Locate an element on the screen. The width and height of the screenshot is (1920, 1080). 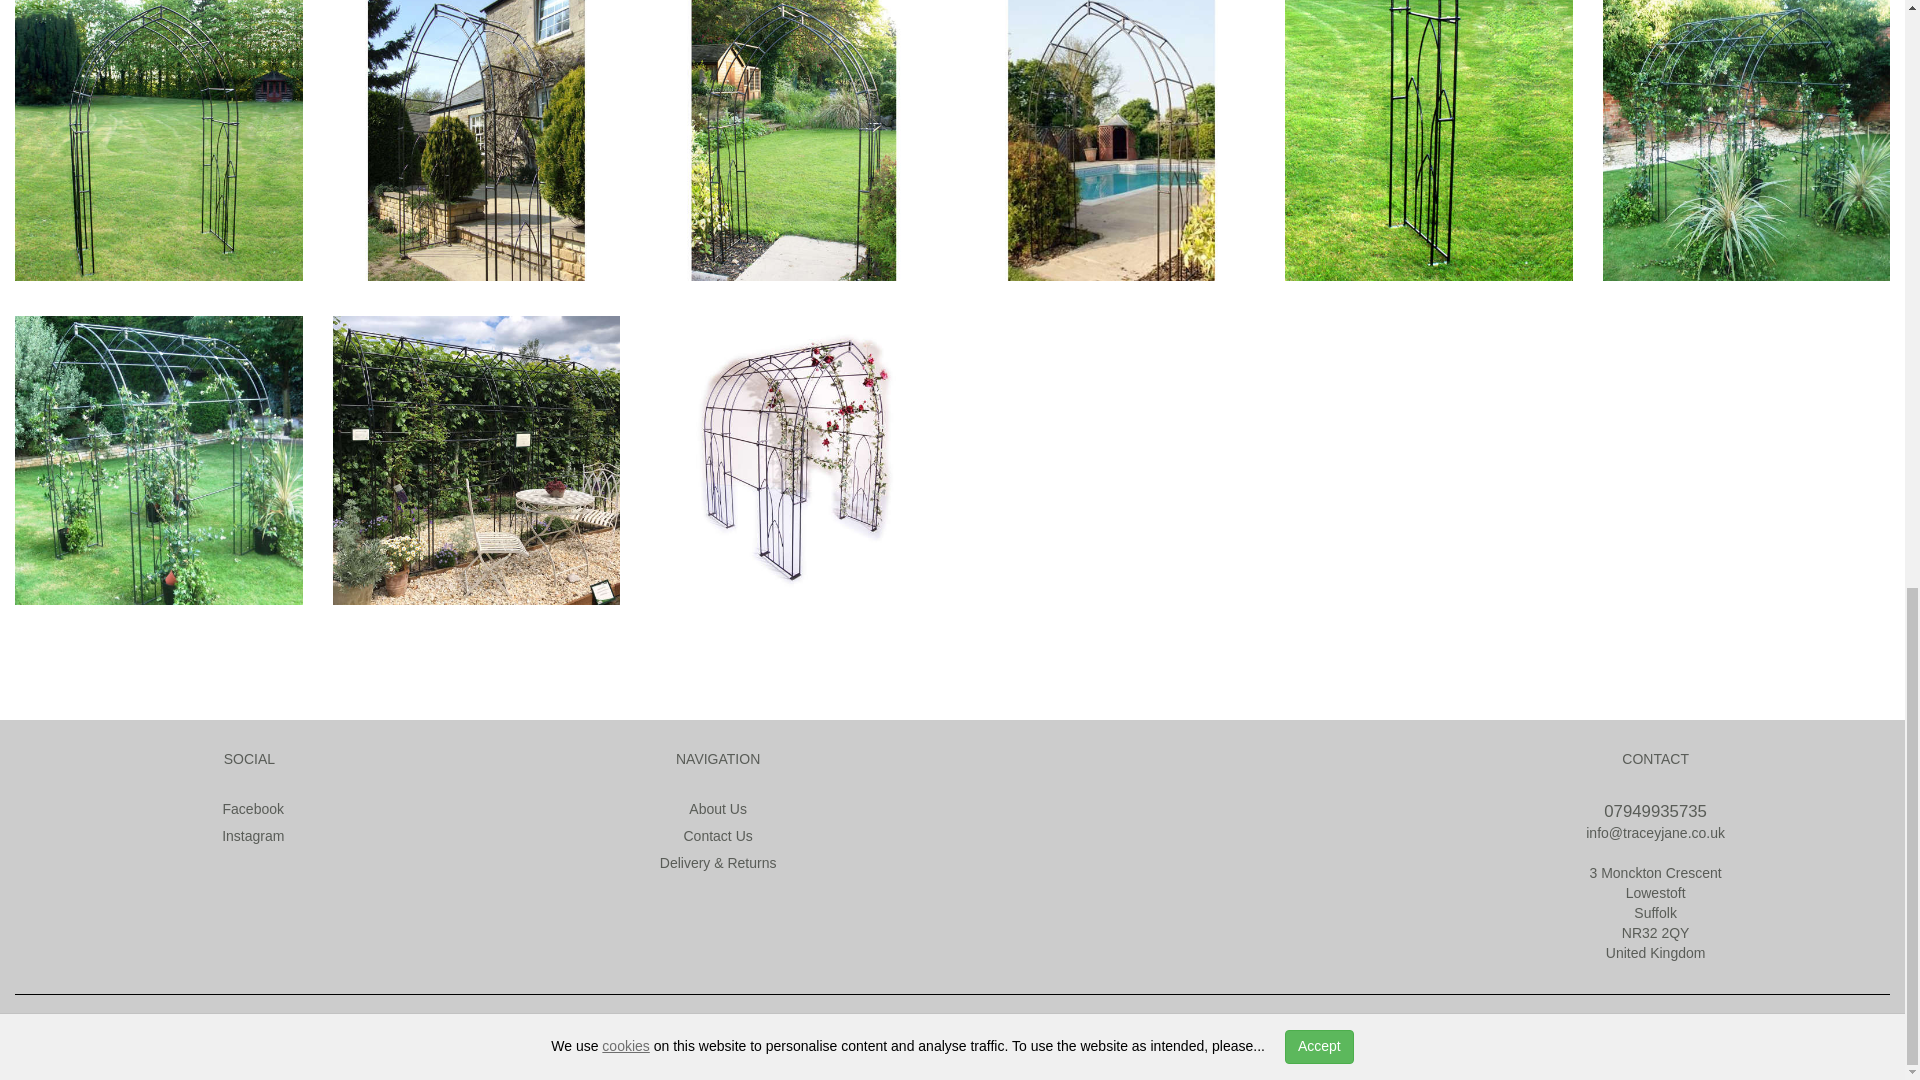
  Facebook is located at coordinates (250, 808).